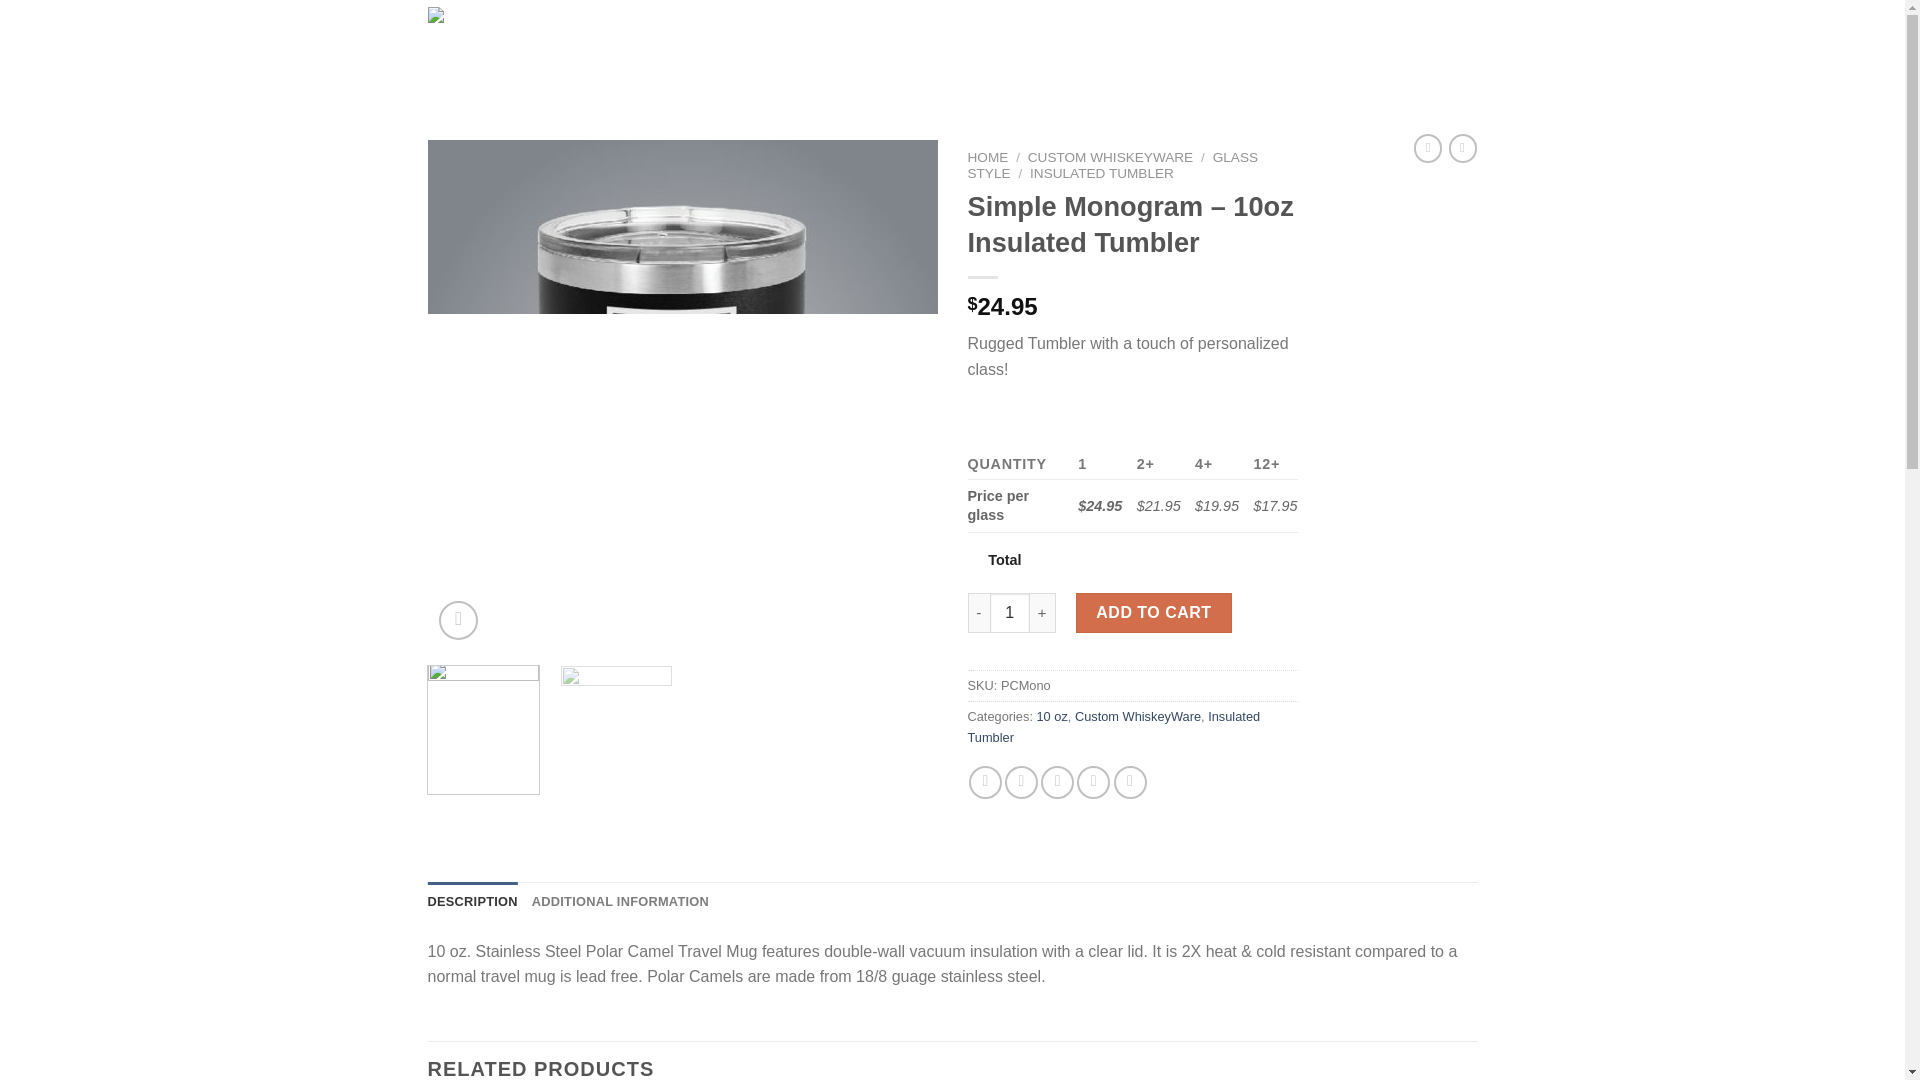  What do you see at coordinates (992, 50) in the screenshot?
I see `CUSTOM WHISKEYWARE` at bounding box center [992, 50].